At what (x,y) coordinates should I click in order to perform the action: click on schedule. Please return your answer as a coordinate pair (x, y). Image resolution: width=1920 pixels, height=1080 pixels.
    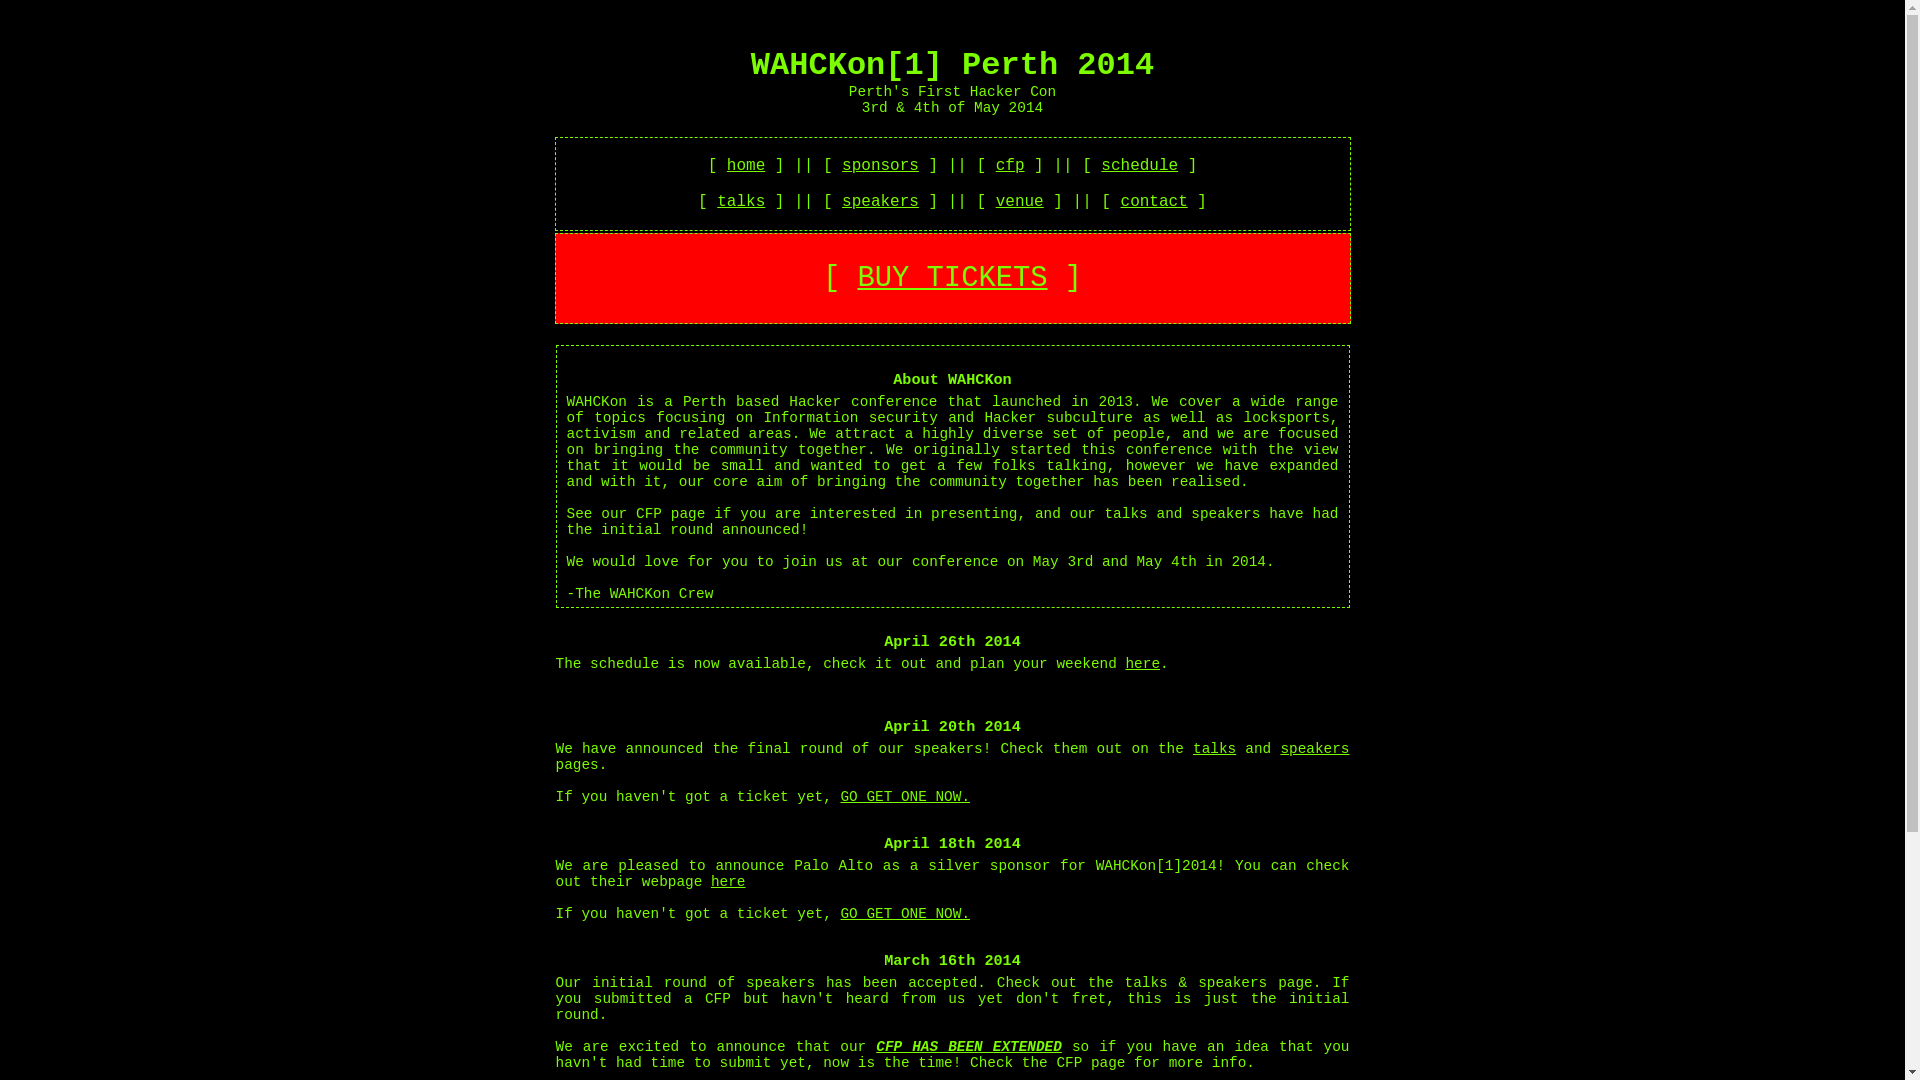
    Looking at the image, I should click on (1140, 166).